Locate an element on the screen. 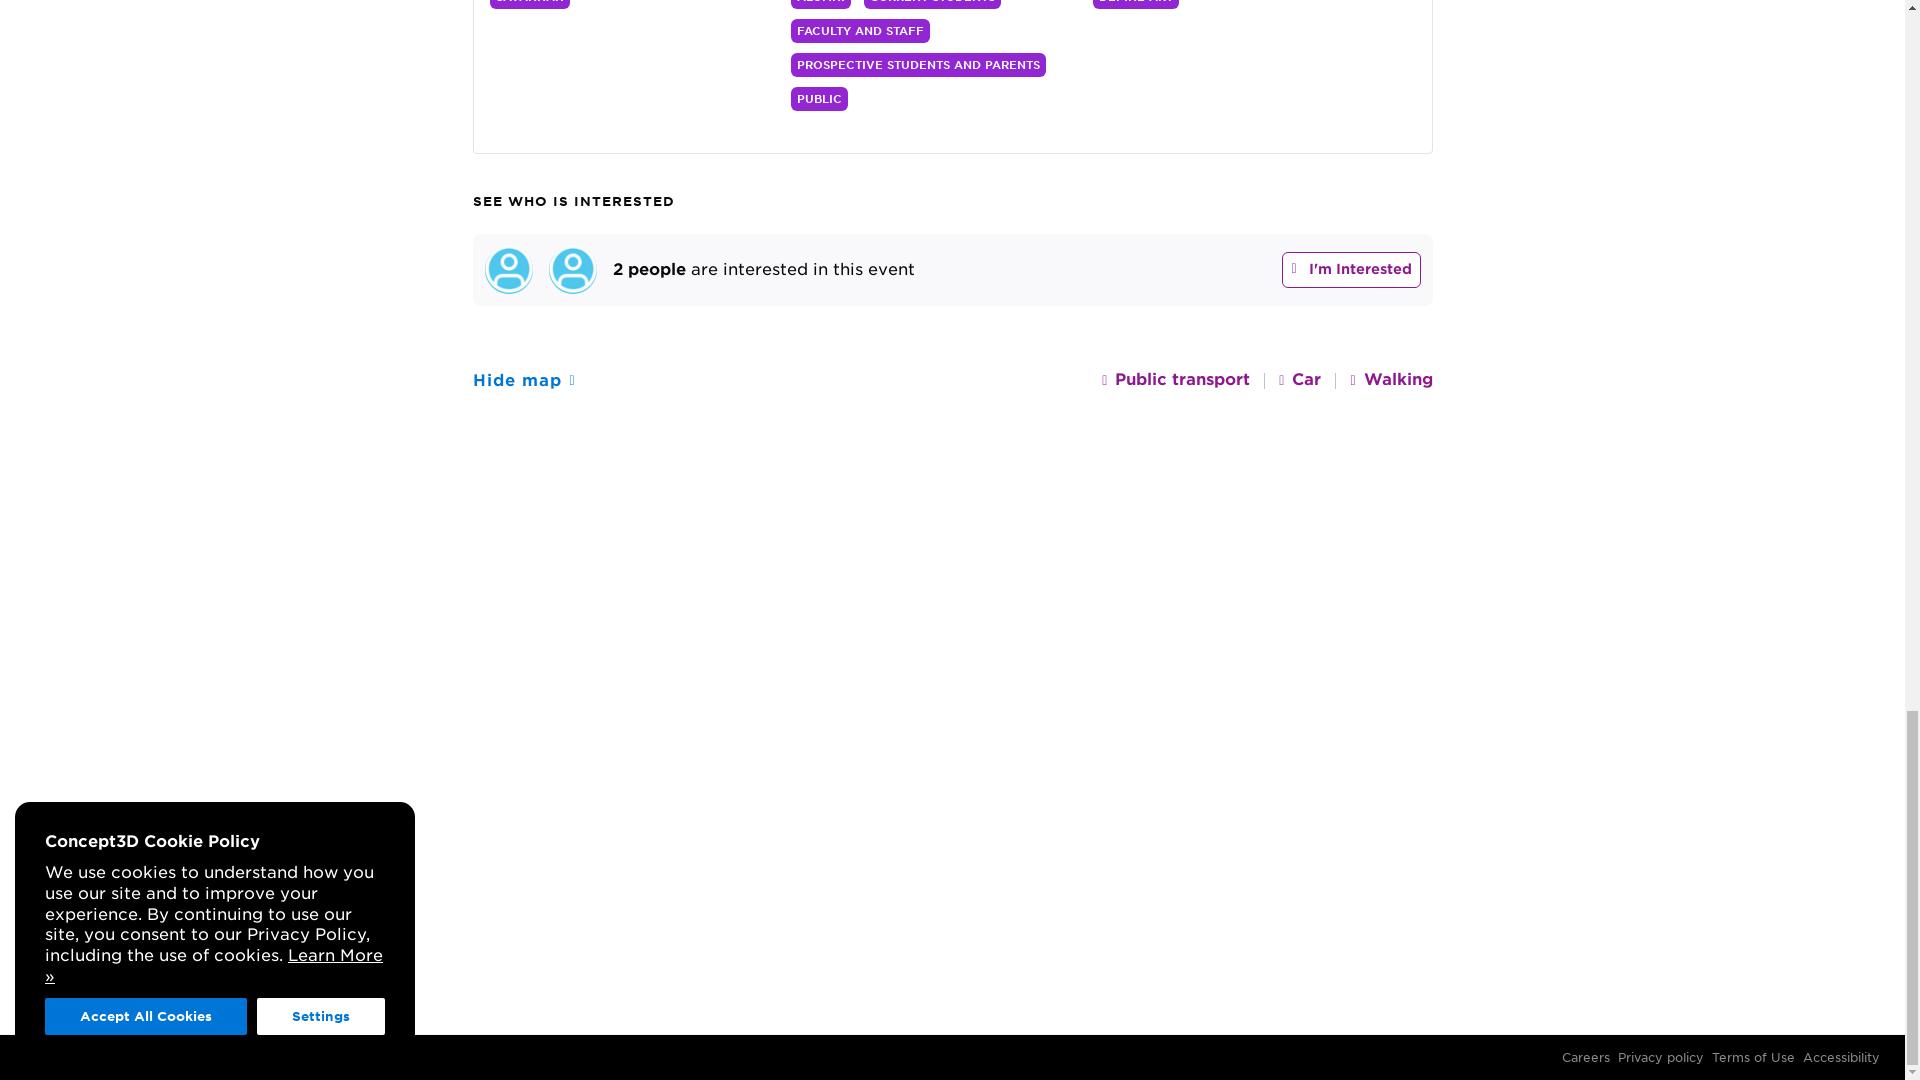 This screenshot has height=1080, width=1920. SAVANNAH is located at coordinates (530, 4).